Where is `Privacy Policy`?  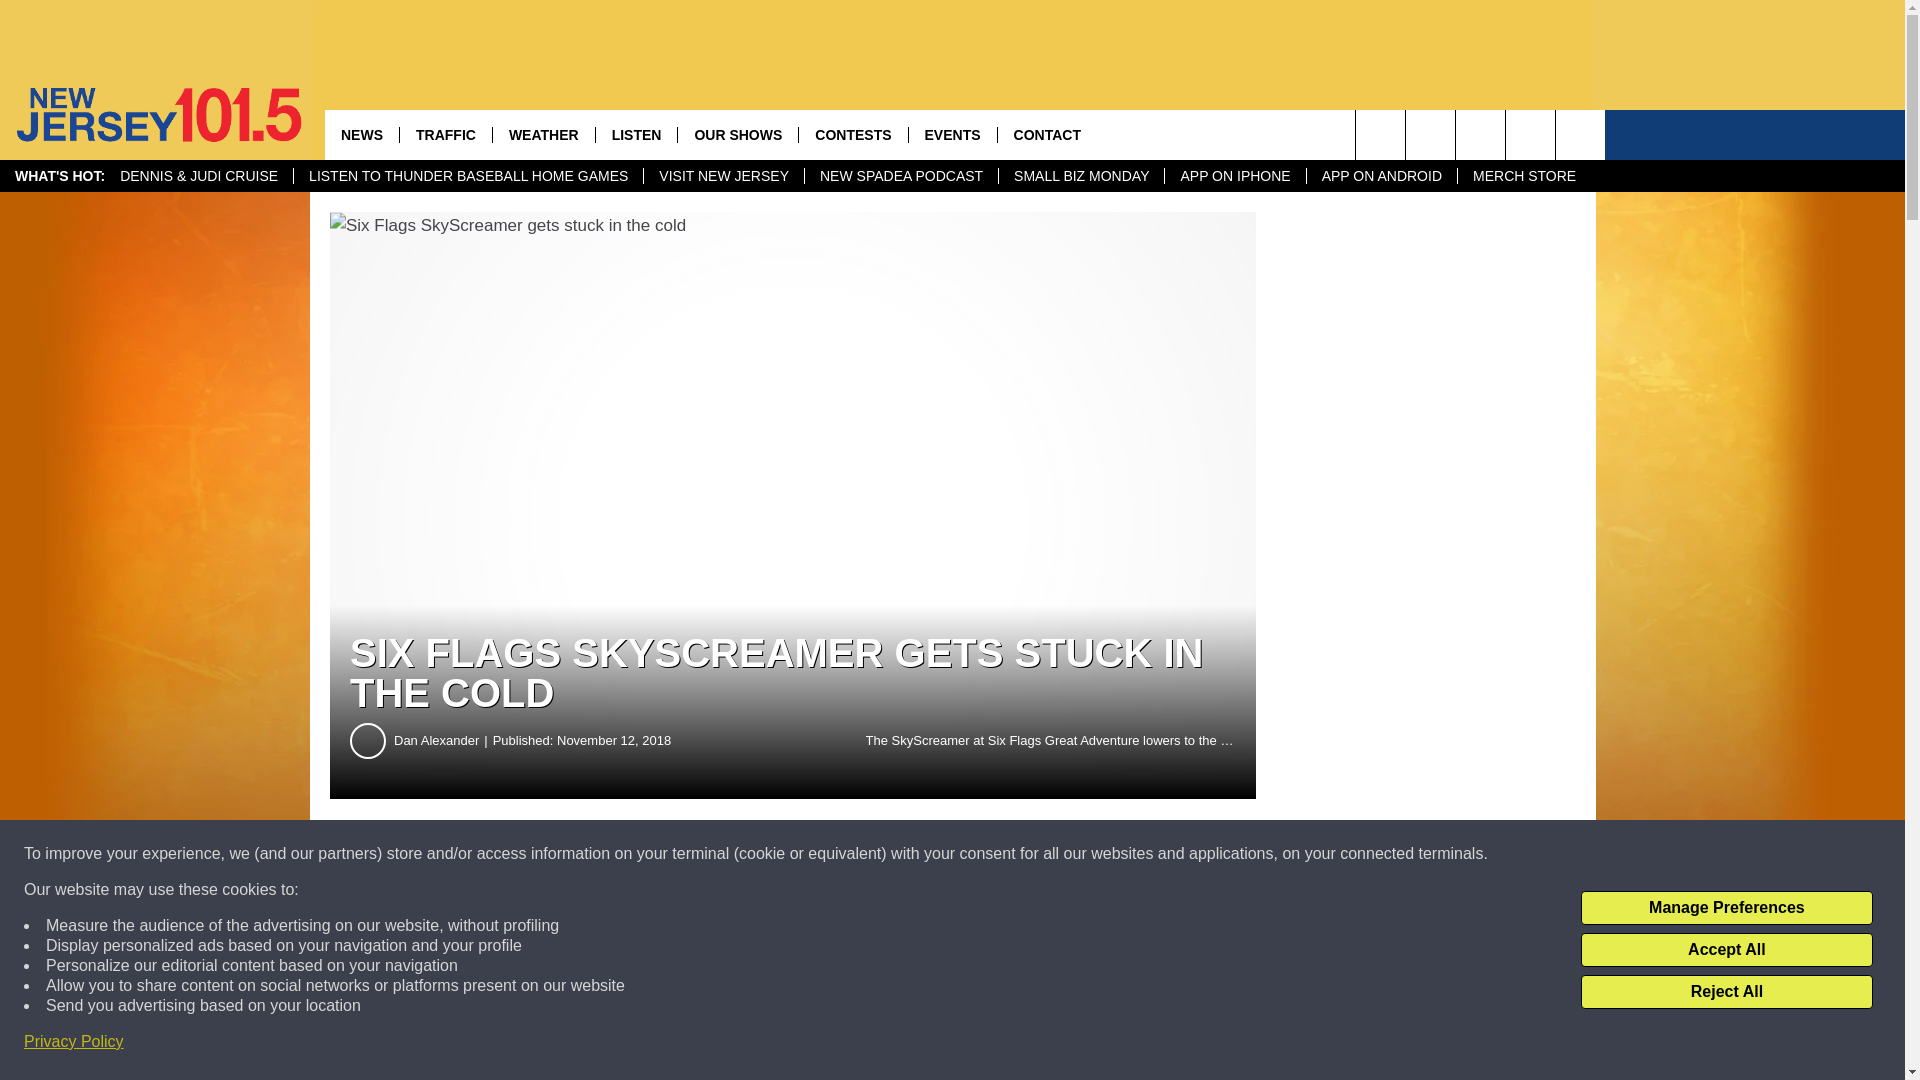
Privacy Policy is located at coordinates (74, 1042).